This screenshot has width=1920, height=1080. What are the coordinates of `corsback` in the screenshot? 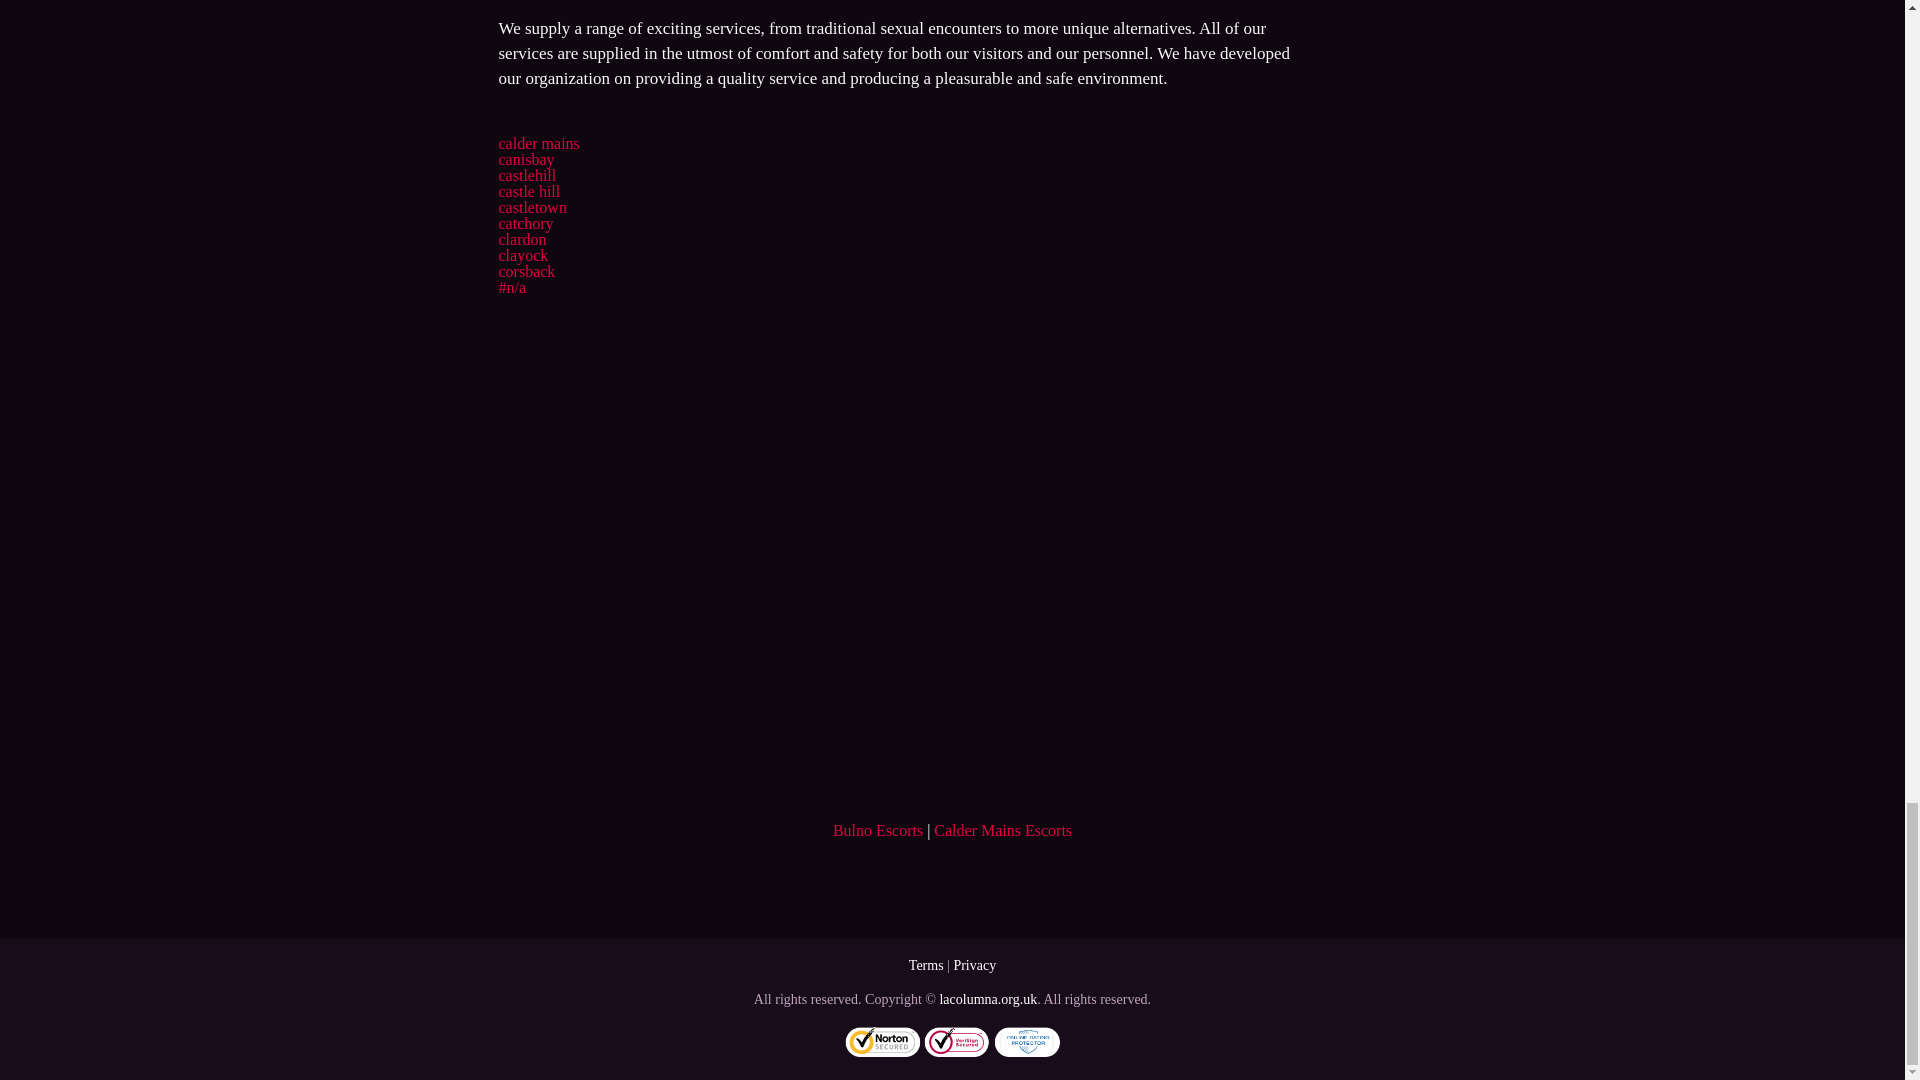 It's located at (526, 271).